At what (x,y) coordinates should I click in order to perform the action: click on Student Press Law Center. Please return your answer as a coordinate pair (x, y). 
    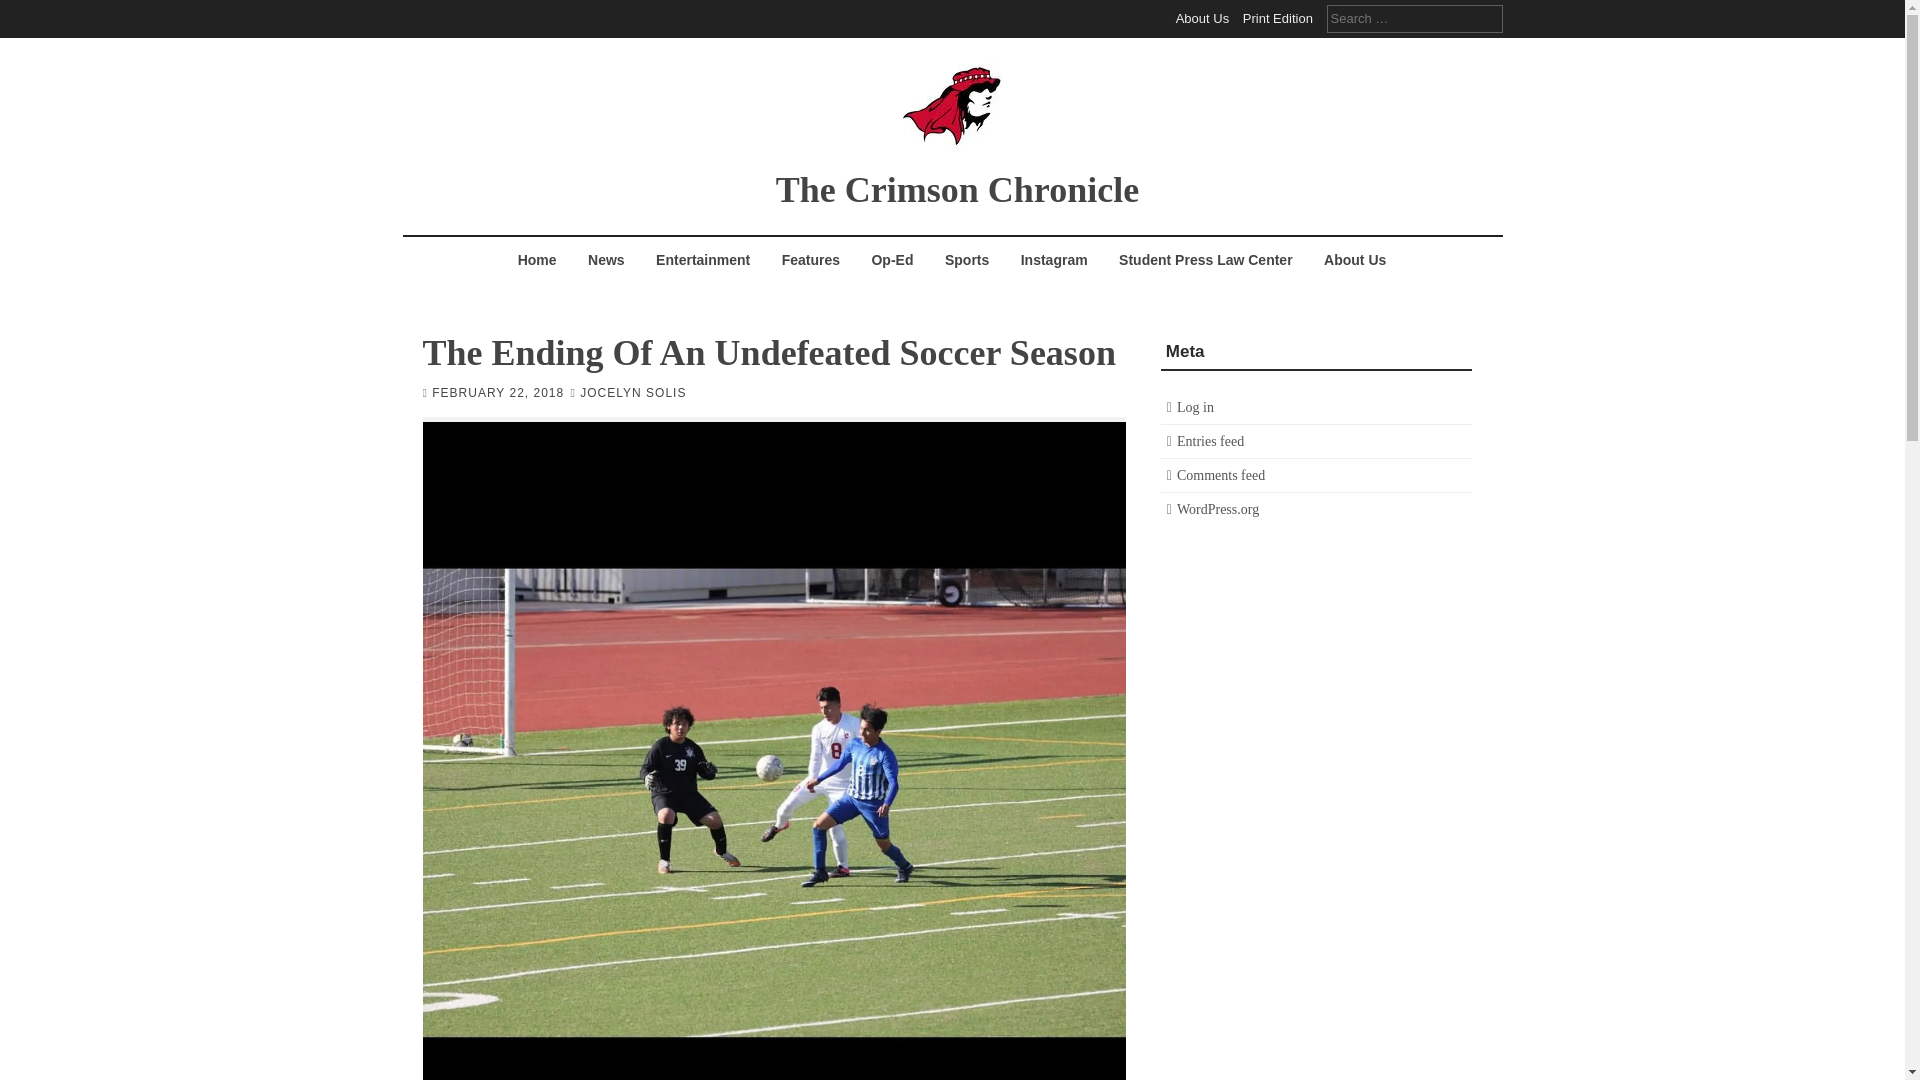
    Looking at the image, I should click on (1205, 259).